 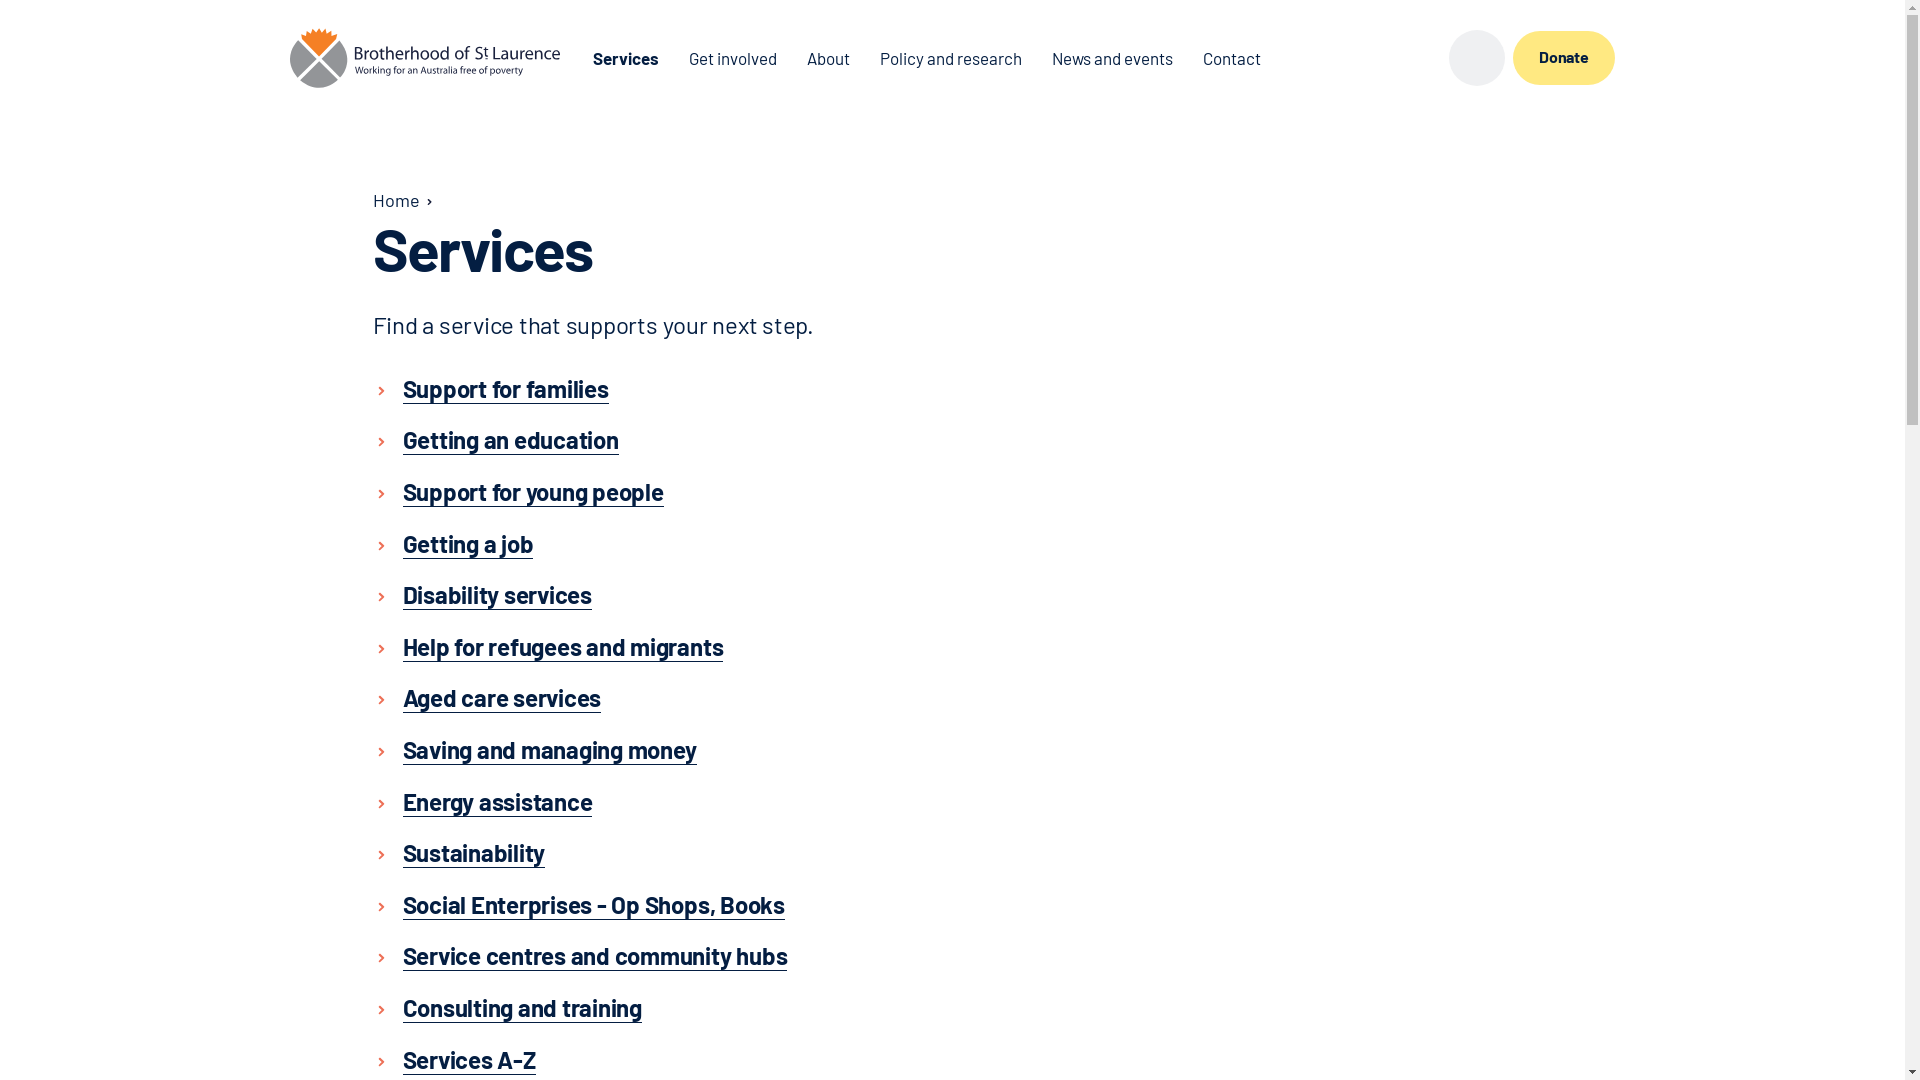 What do you see at coordinates (505, 388) in the screenshot?
I see `Support for families` at bounding box center [505, 388].